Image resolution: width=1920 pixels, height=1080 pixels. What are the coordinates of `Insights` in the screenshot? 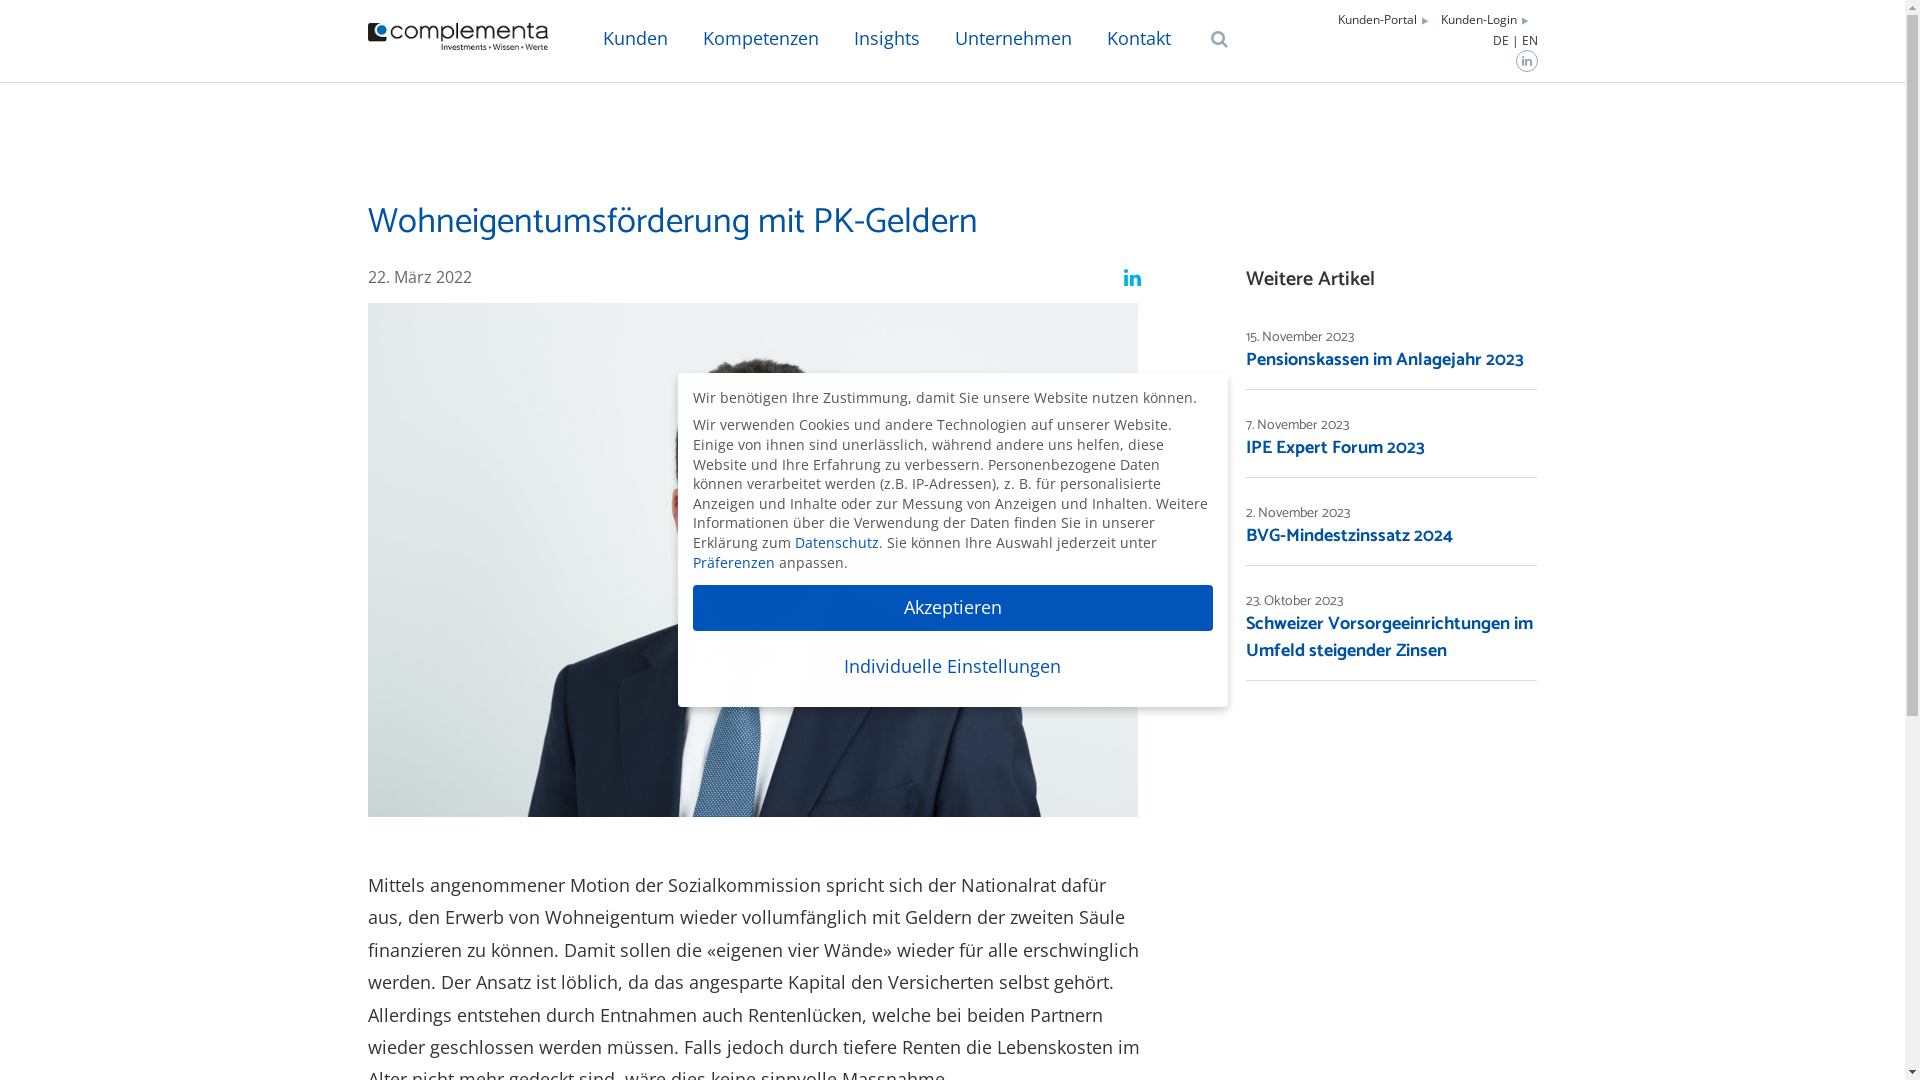 It's located at (886, 41).